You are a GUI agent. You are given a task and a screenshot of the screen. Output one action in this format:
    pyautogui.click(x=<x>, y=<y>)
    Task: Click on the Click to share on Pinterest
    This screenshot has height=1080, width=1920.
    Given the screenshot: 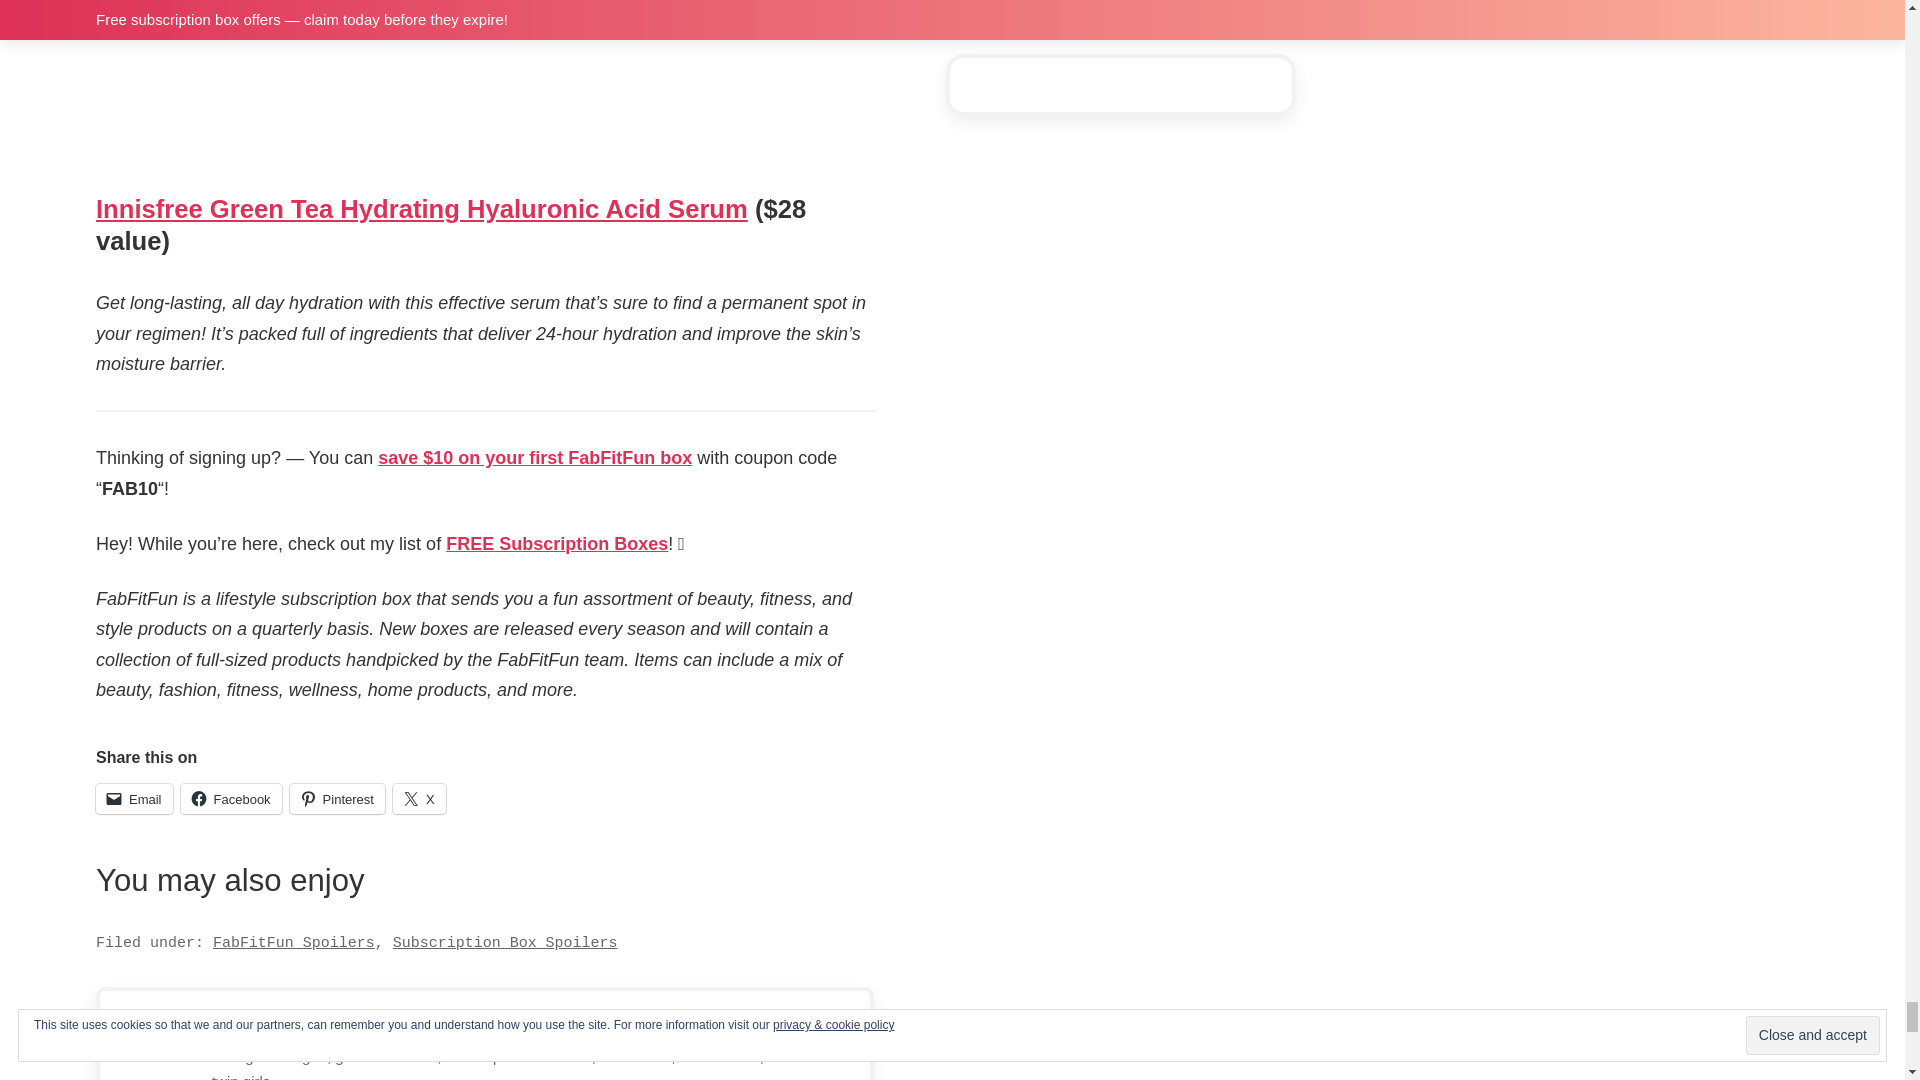 What is the action you would take?
    pyautogui.click(x=337, y=799)
    